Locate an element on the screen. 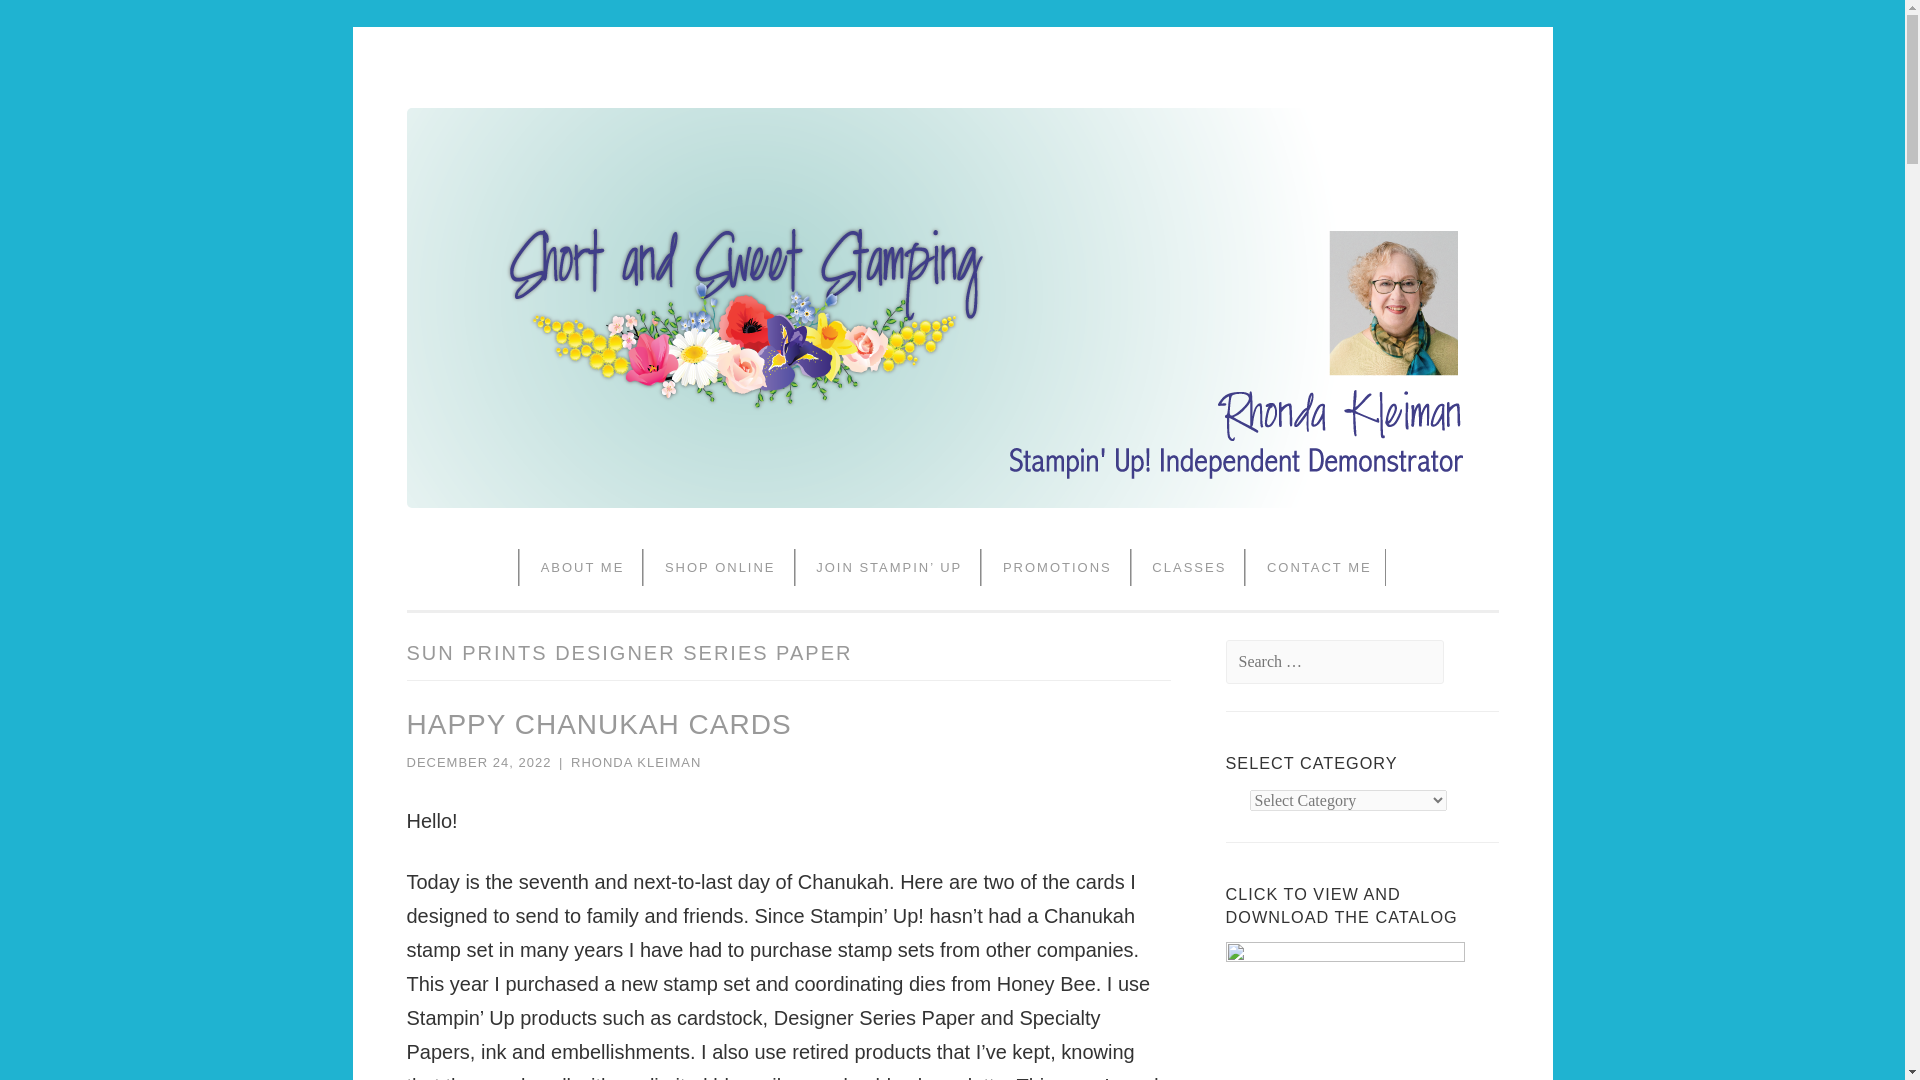 The width and height of the screenshot is (1920, 1080). CONTACT ME is located at coordinates (1312, 567).